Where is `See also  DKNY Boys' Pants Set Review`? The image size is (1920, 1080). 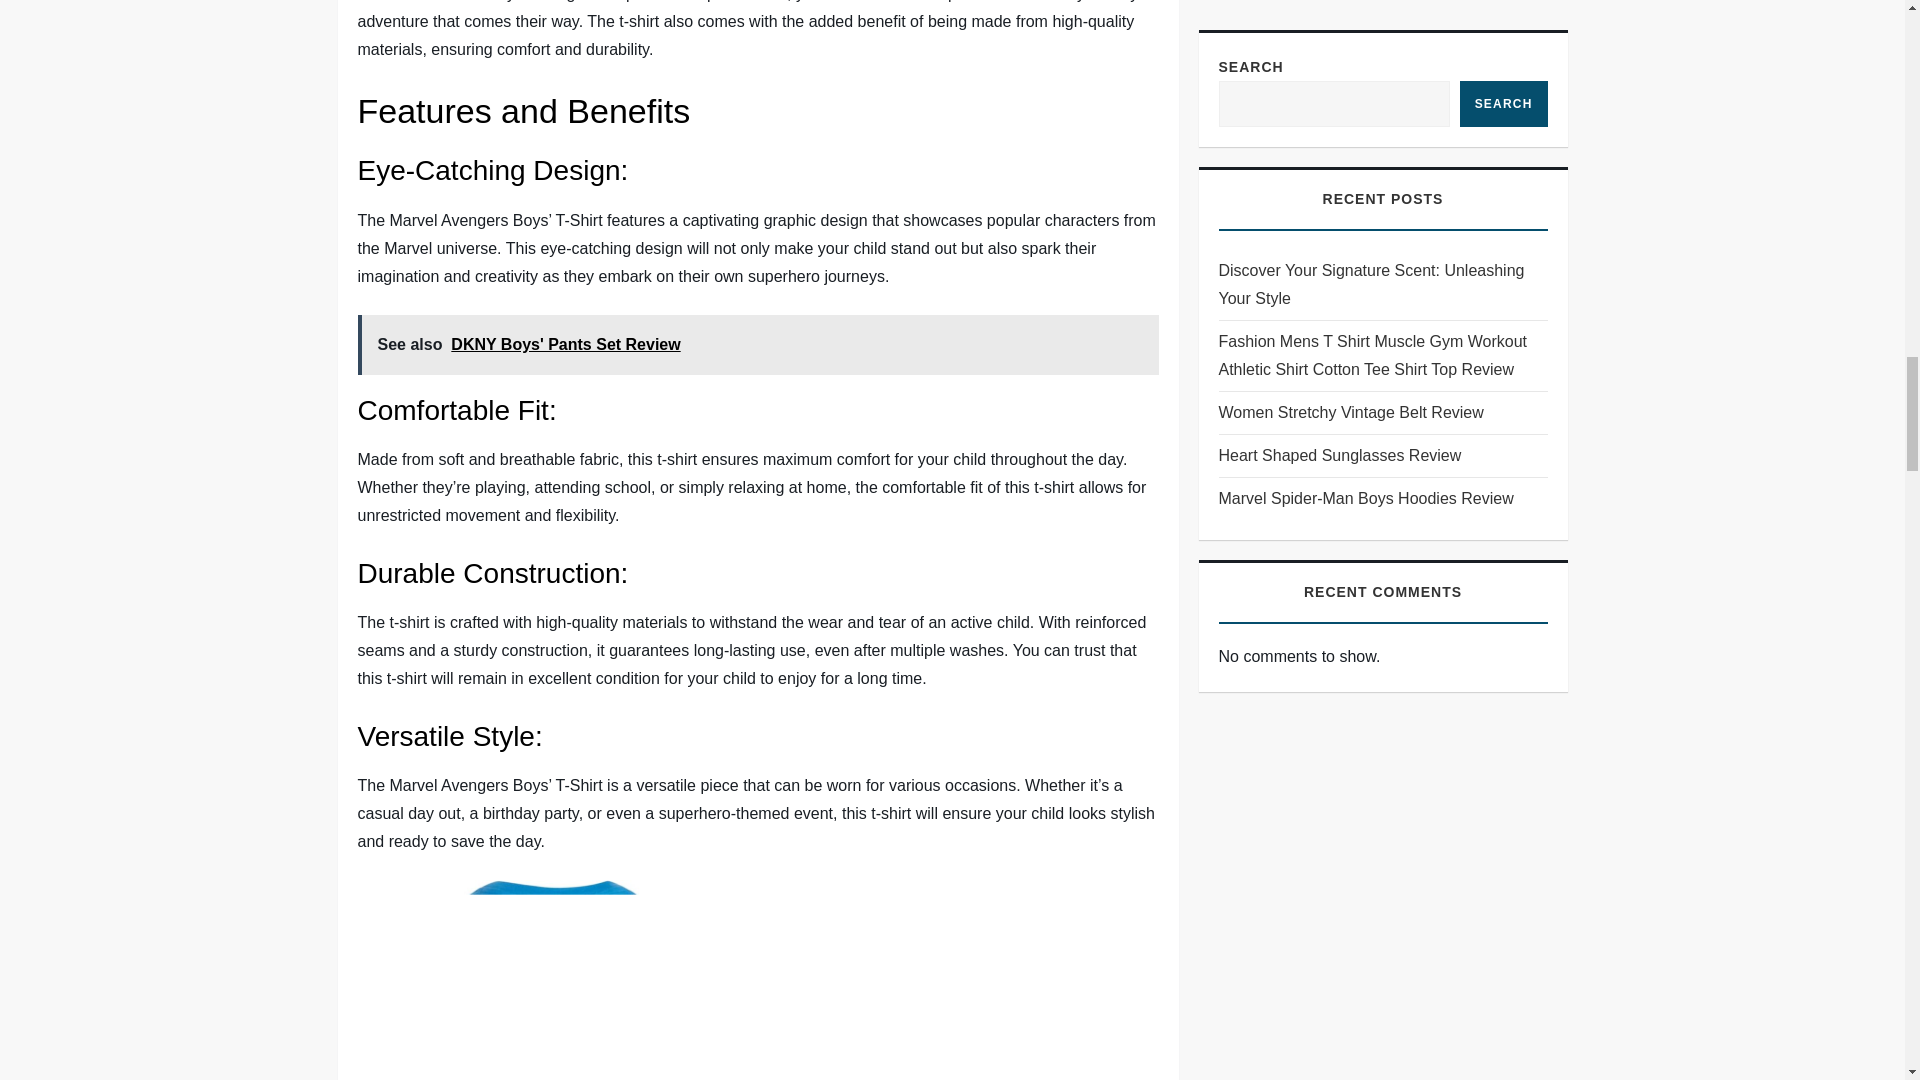
See also  DKNY Boys' Pants Set Review is located at coordinates (758, 344).